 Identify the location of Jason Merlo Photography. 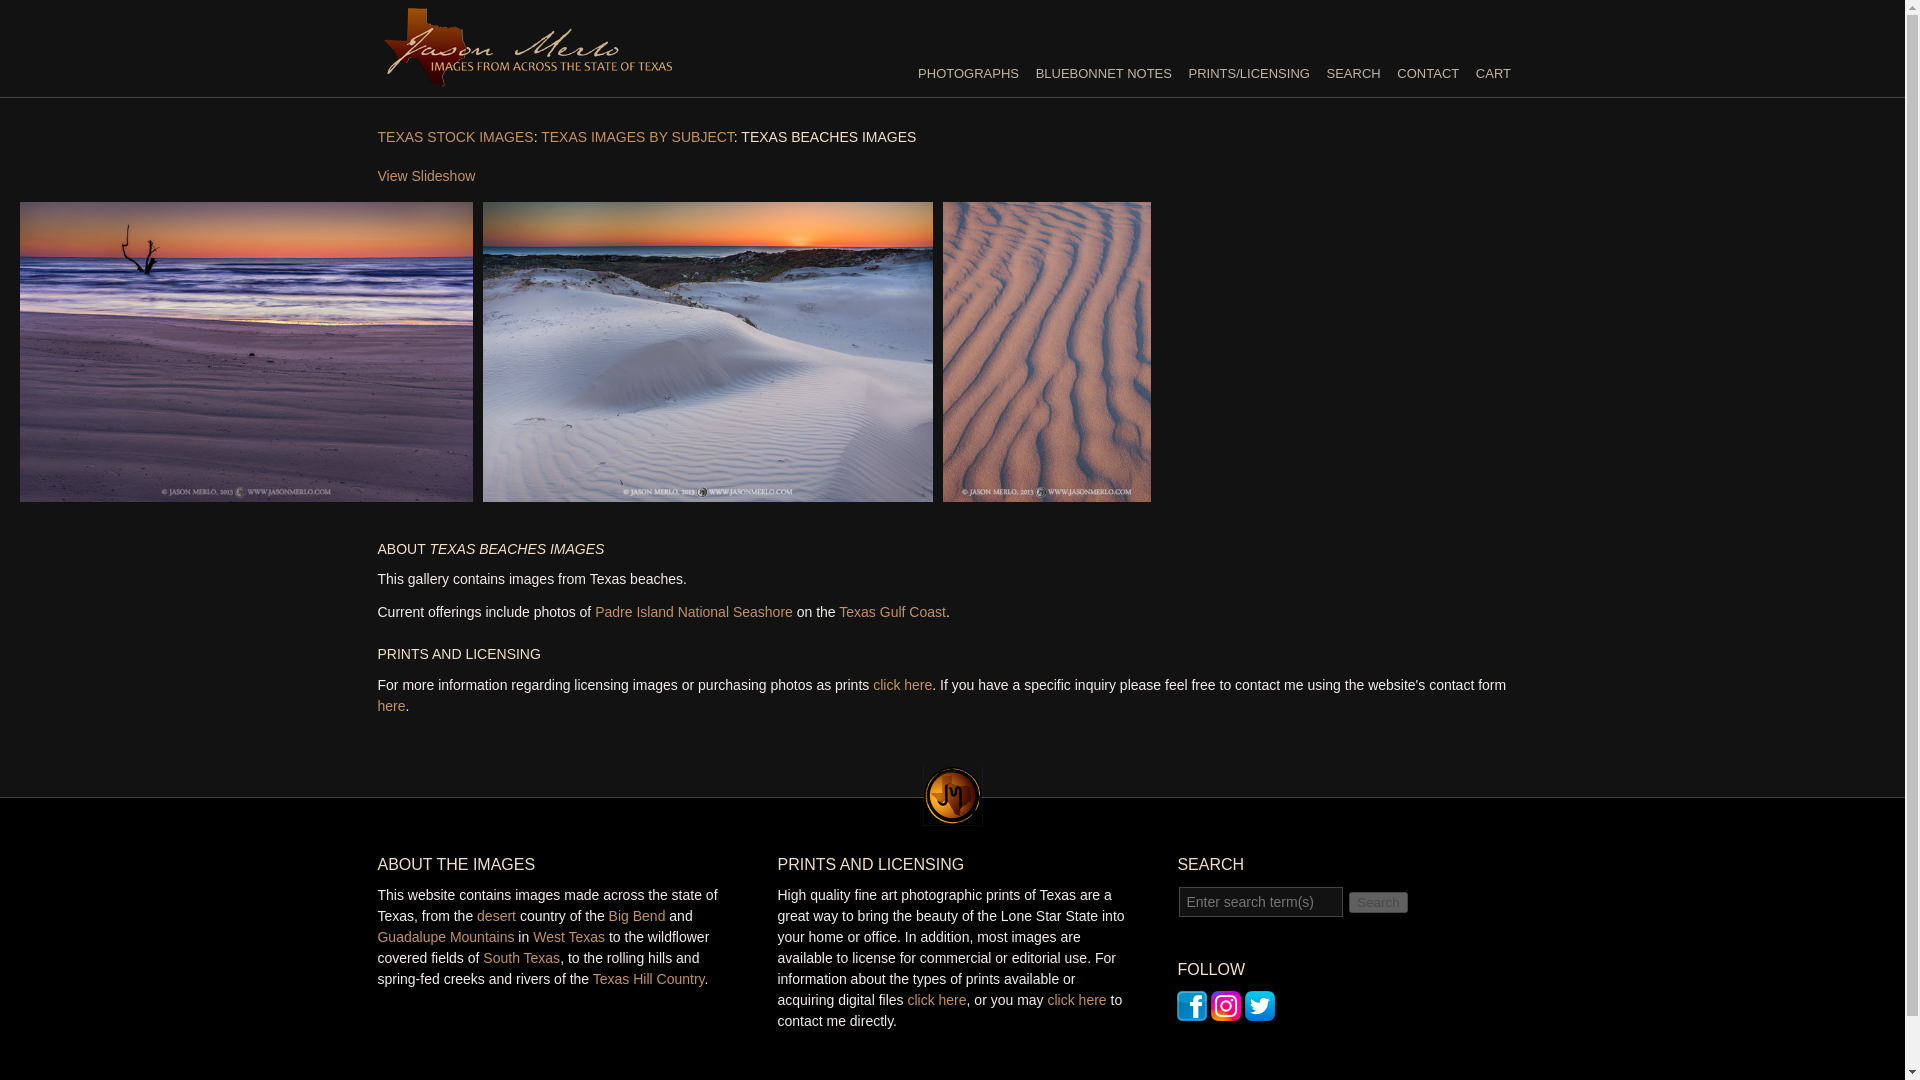
(528, 78).